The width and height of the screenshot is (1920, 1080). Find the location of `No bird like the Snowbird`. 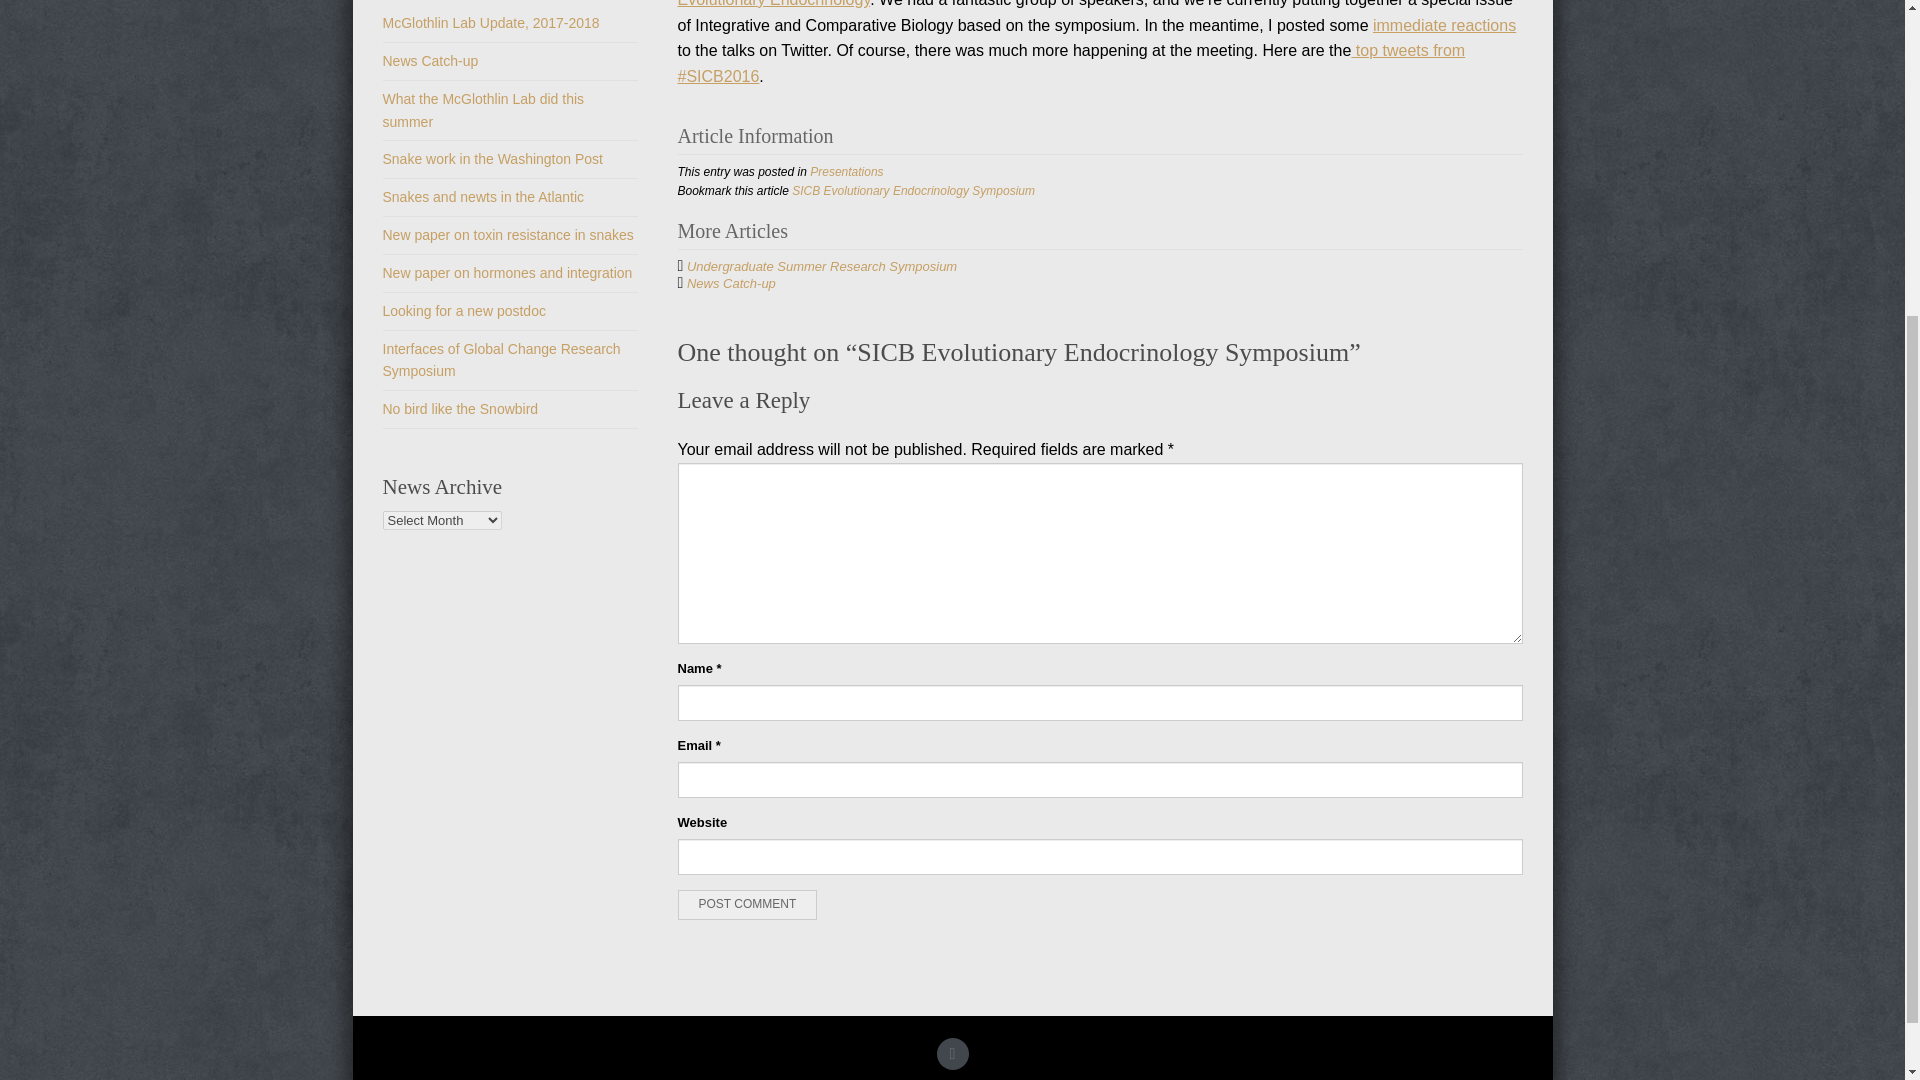

No bird like the Snowbird is located at coordinates (460, 408).